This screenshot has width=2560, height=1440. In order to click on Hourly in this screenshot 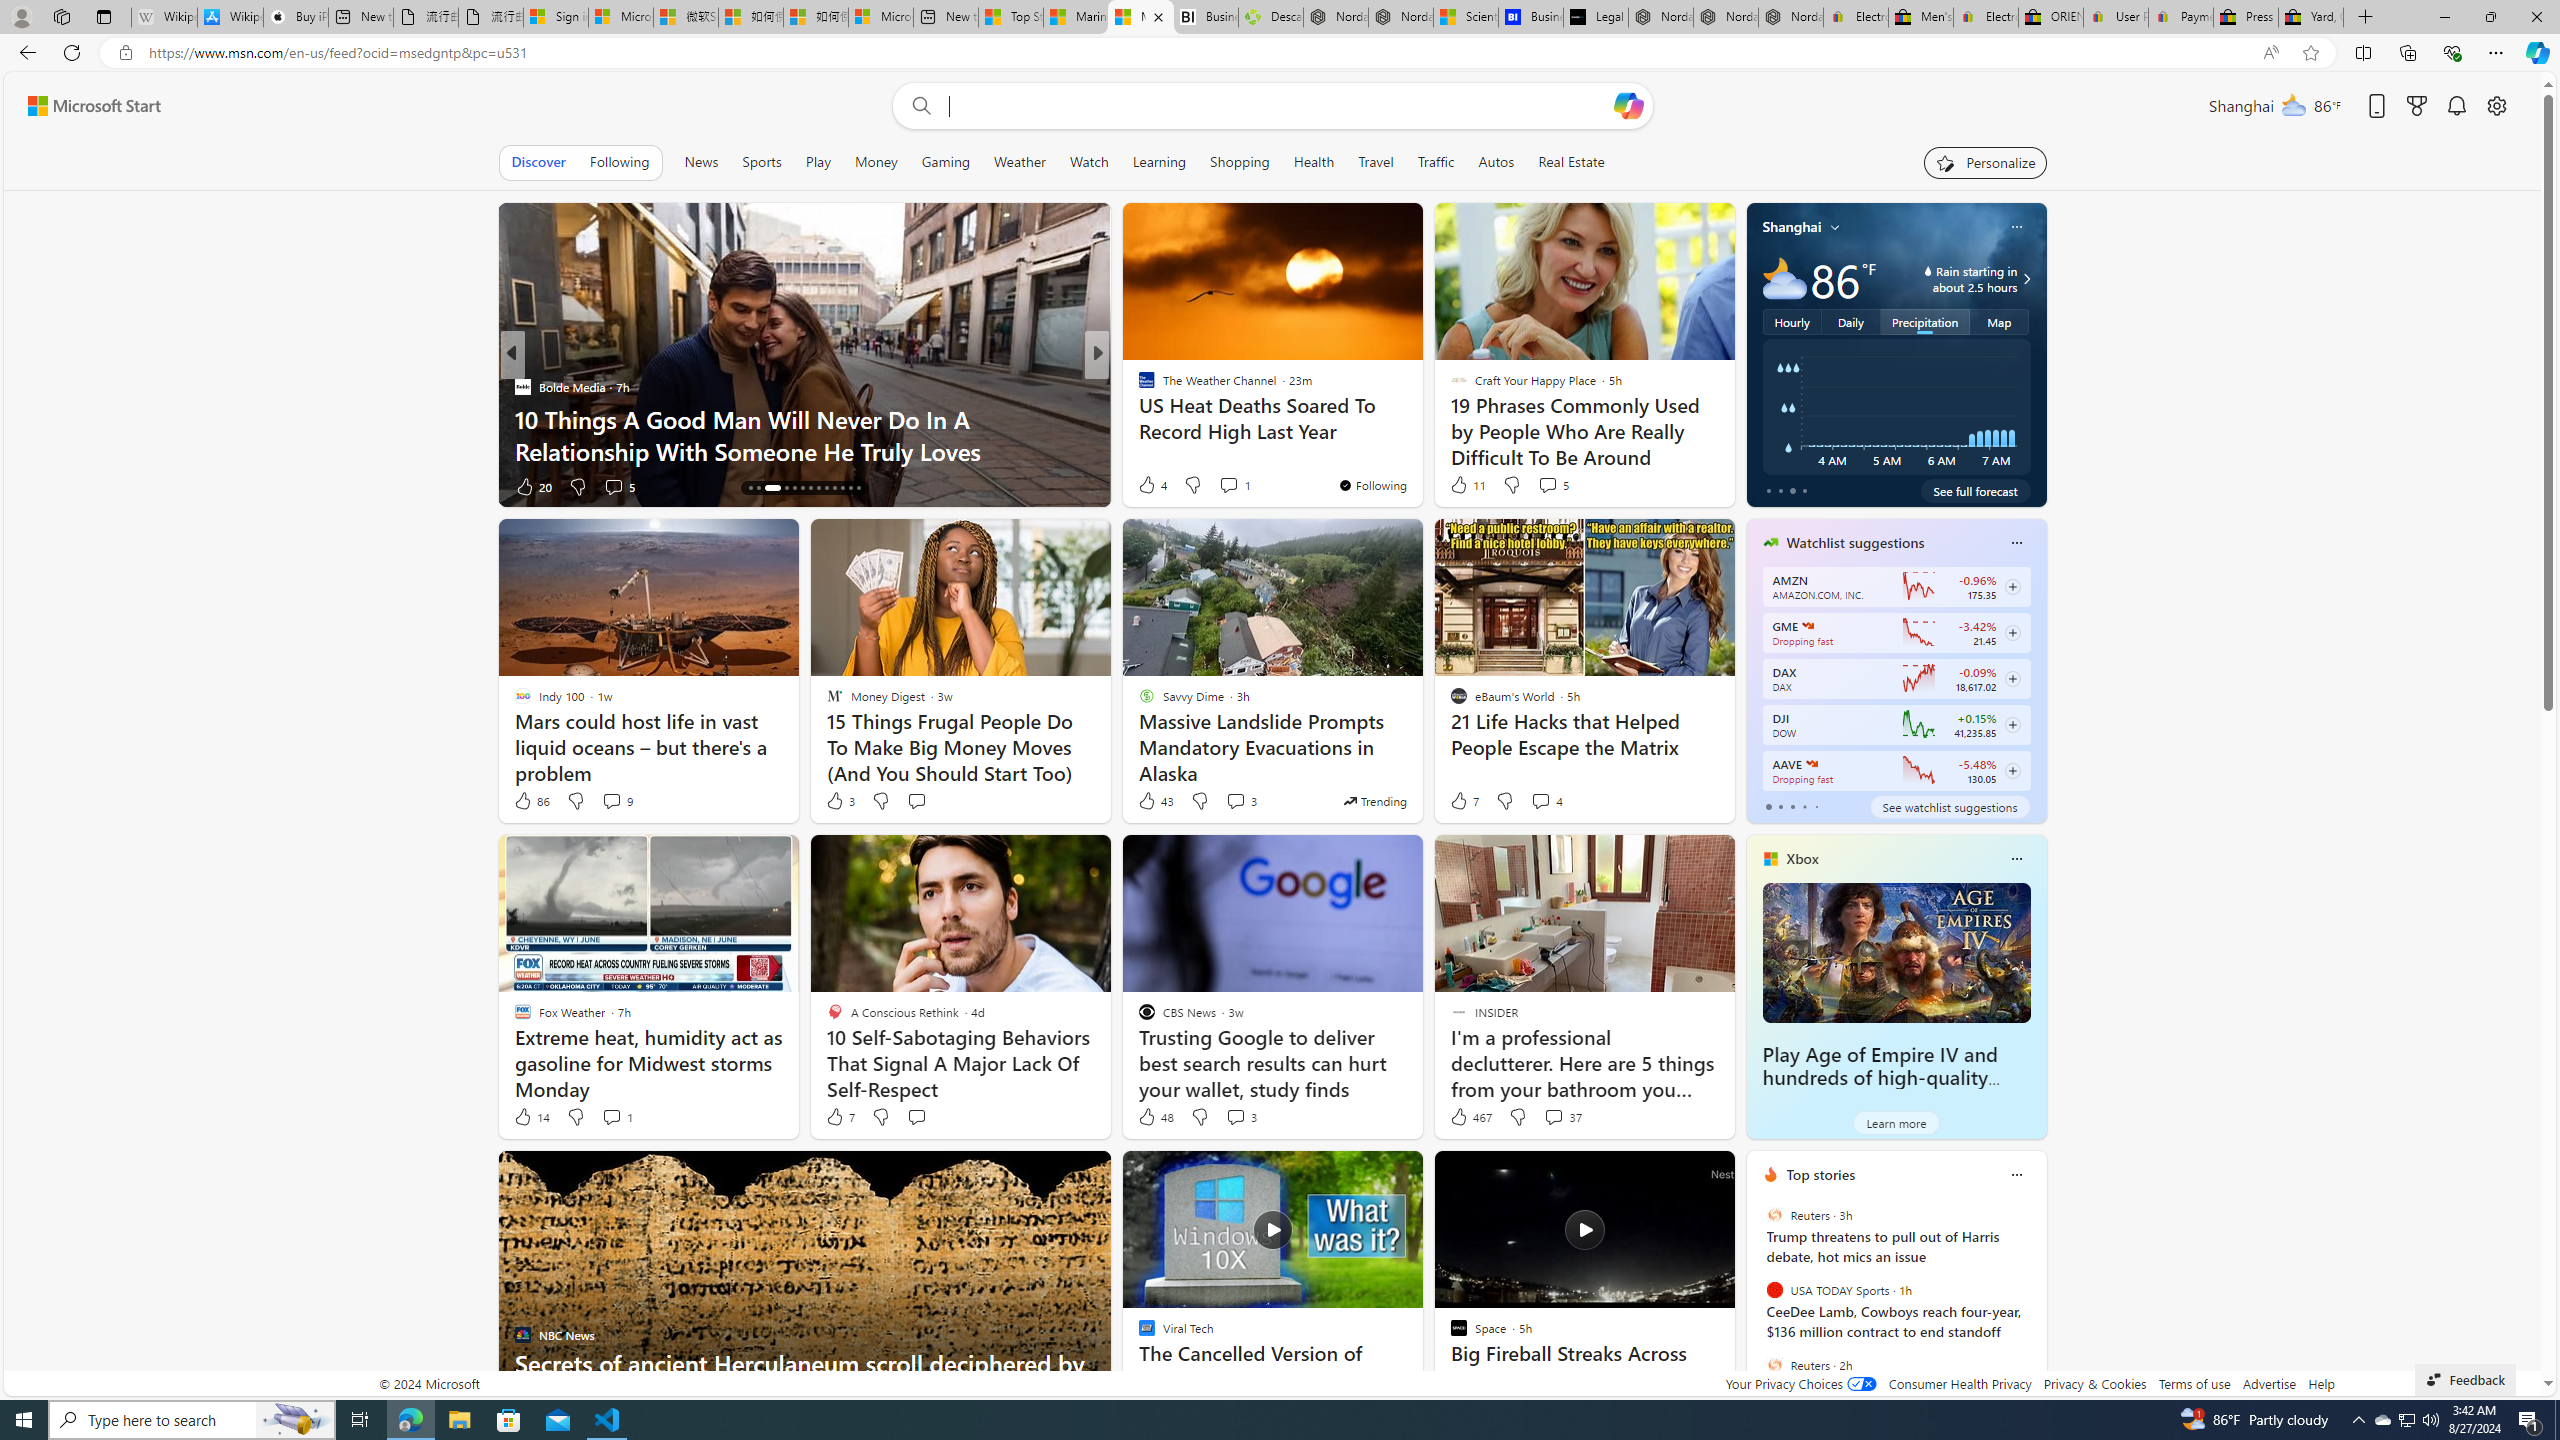, I will do `click(1792, 322)`.